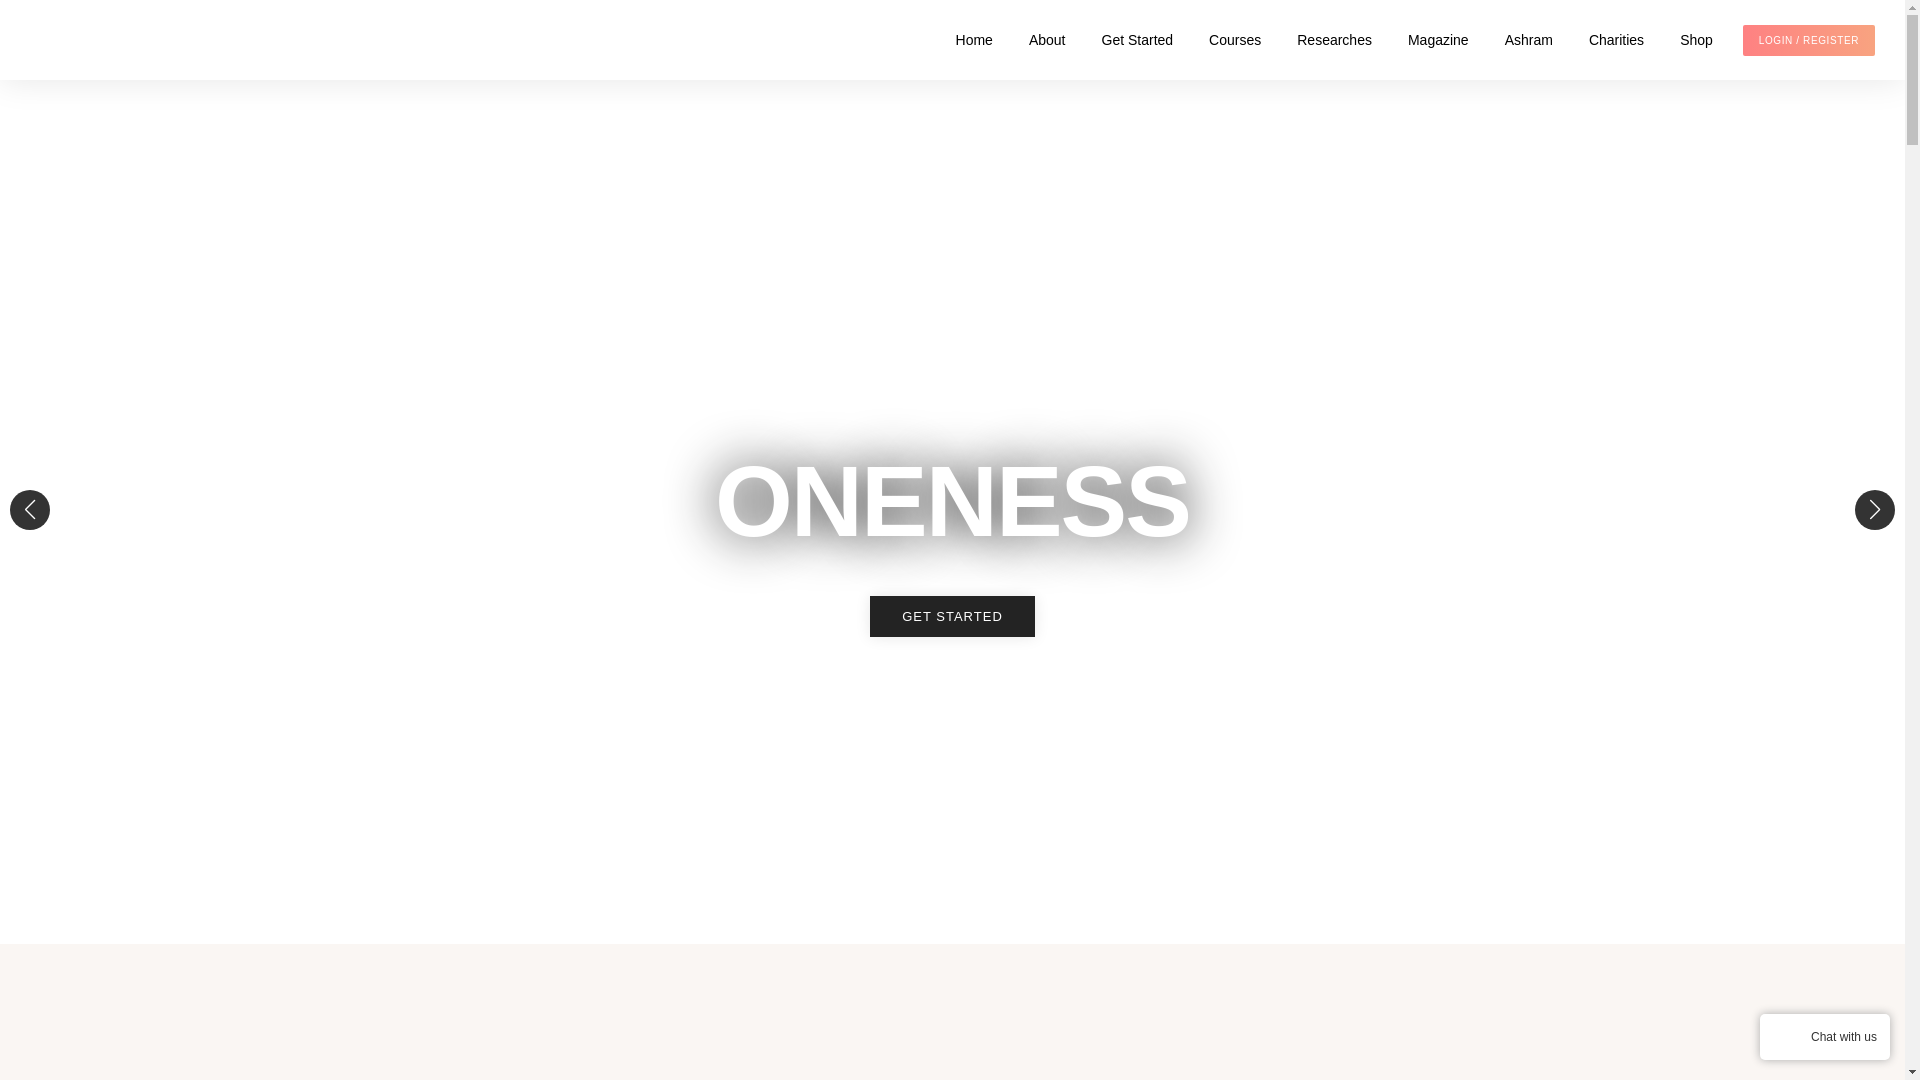 This screenshot has height=1080, width=1920. Describe the element at coordinates (1138, 40) in the screenshot. I see `Get Started` at that location.